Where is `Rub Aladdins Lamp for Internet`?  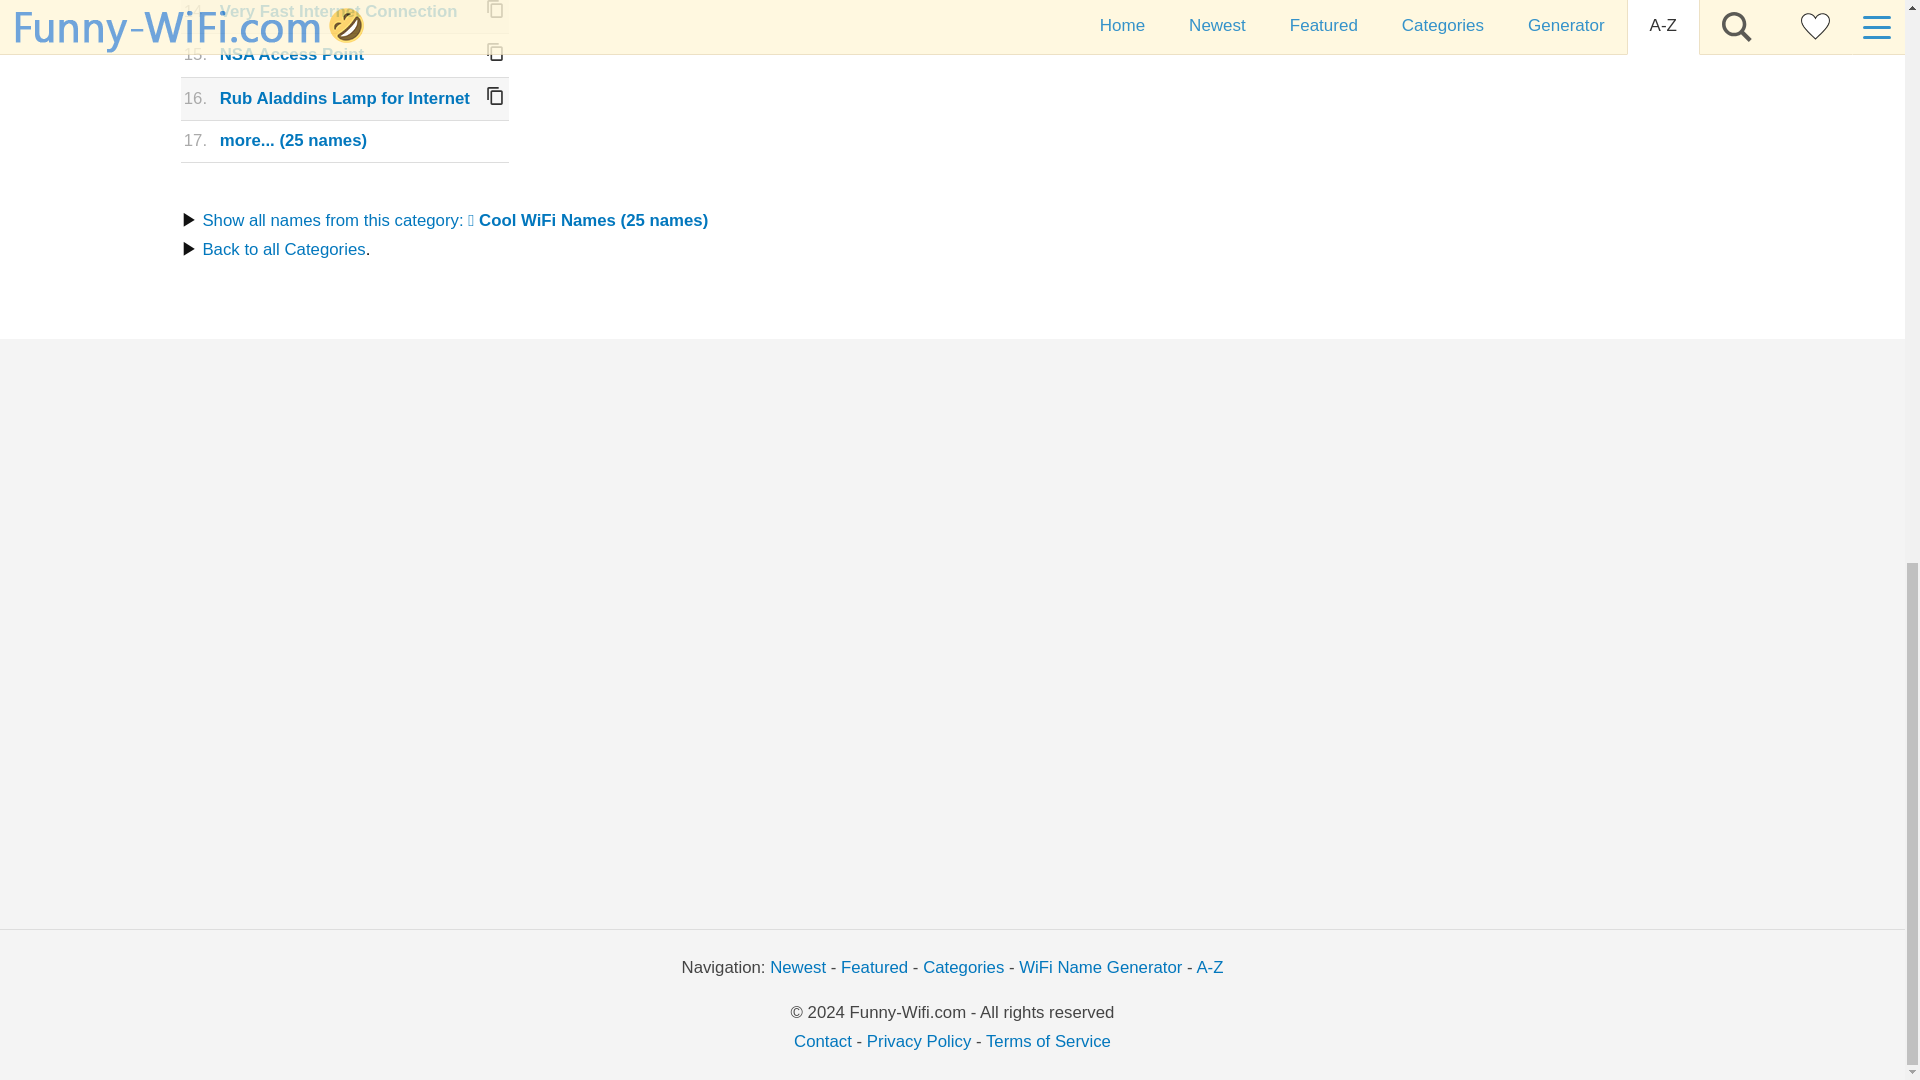 Rub Aladdins Lamp for Internet is located at coordinates (345, 98).